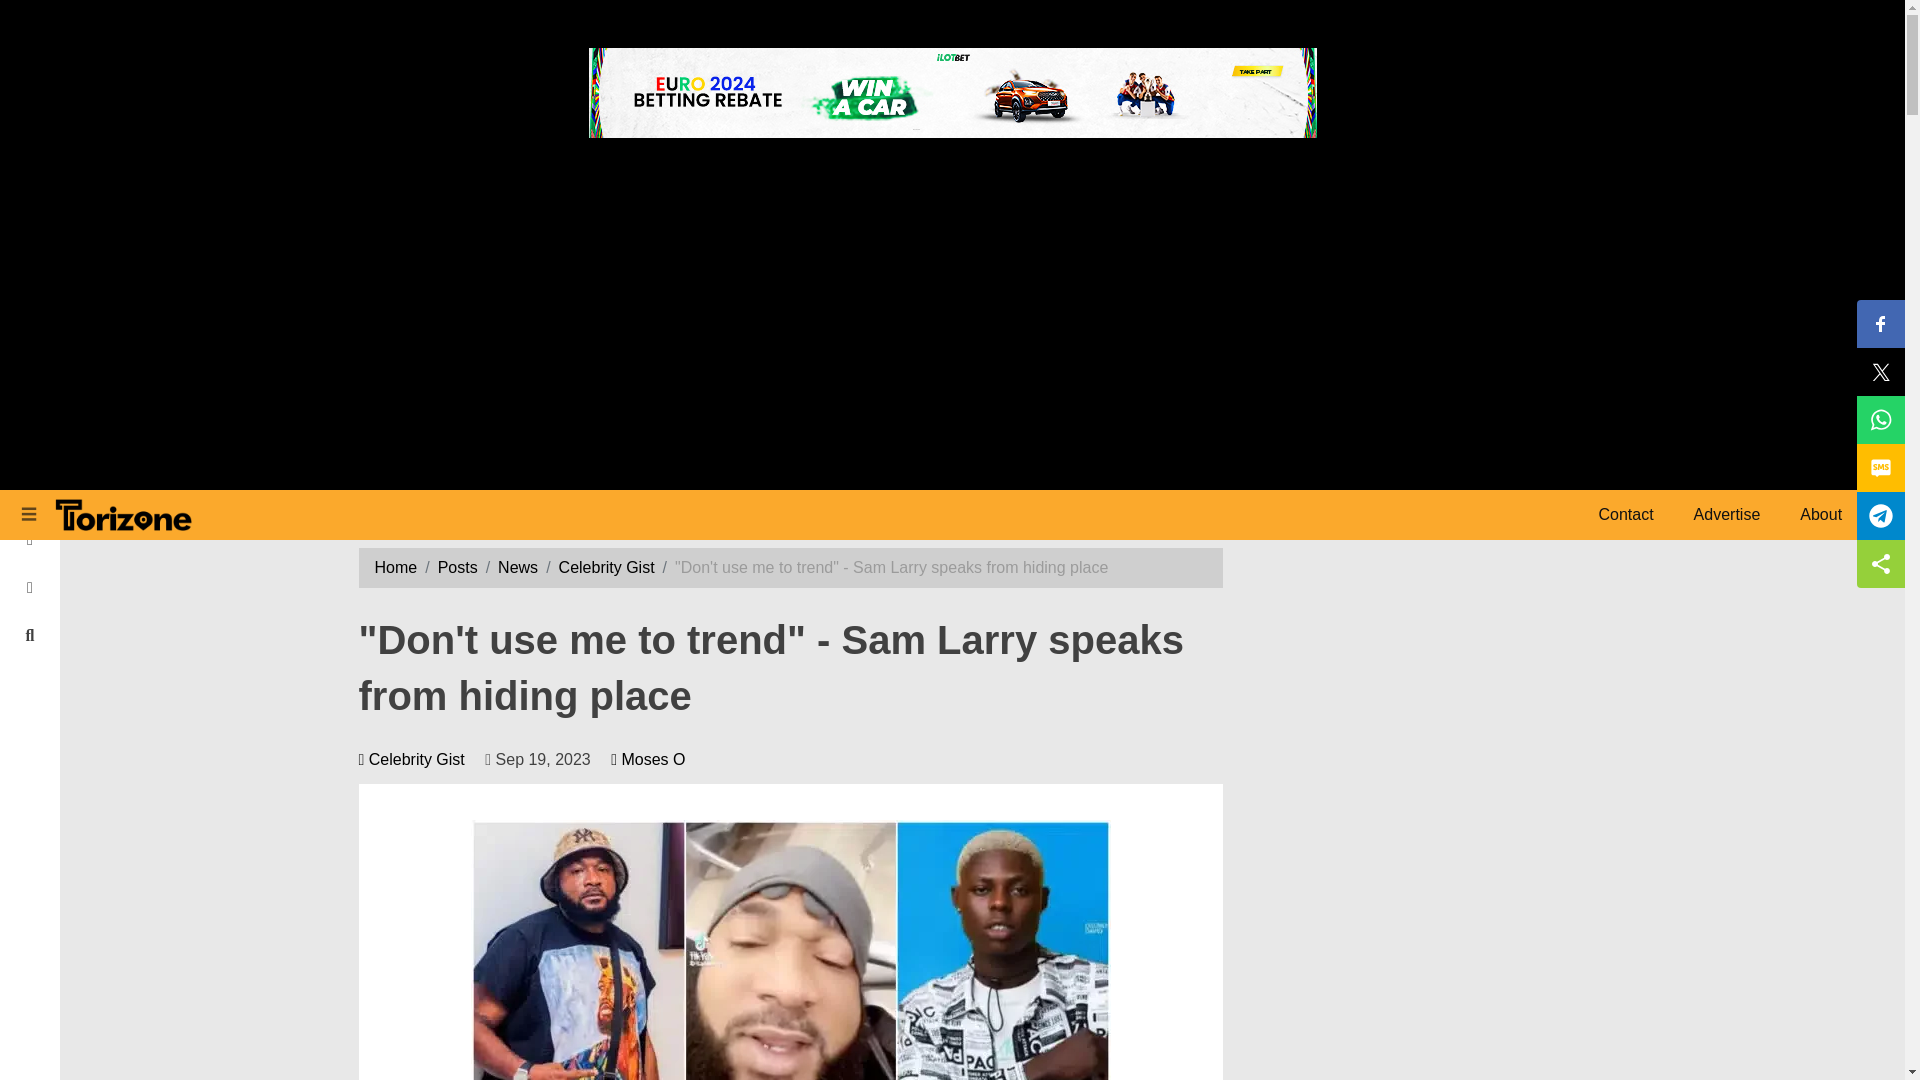 The height and width of the screenshot is (1080, 1920). What do you see at coordinates (30, 444) in the screenshot?
I see `Home` at bounding box center [30, 444].